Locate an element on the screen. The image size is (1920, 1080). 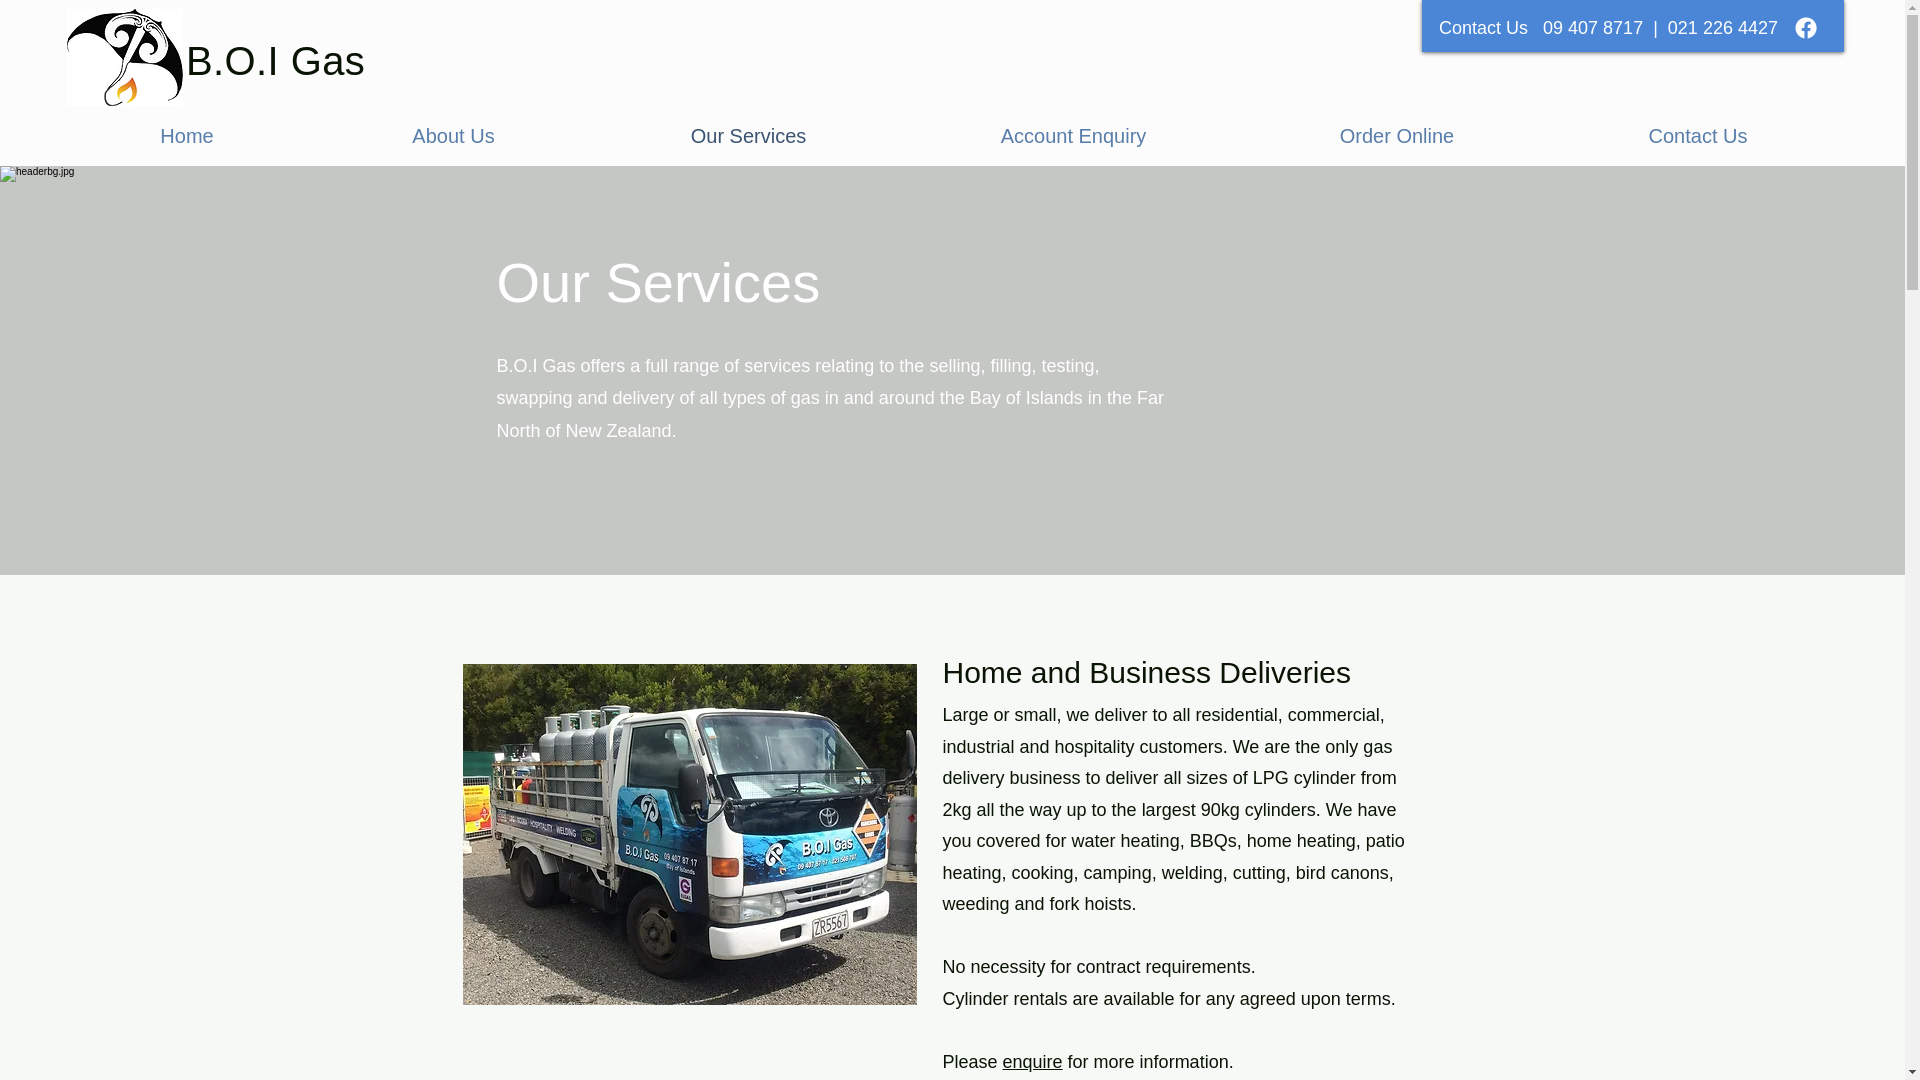
09 407 8717 is located at coordinates (1593, 28).